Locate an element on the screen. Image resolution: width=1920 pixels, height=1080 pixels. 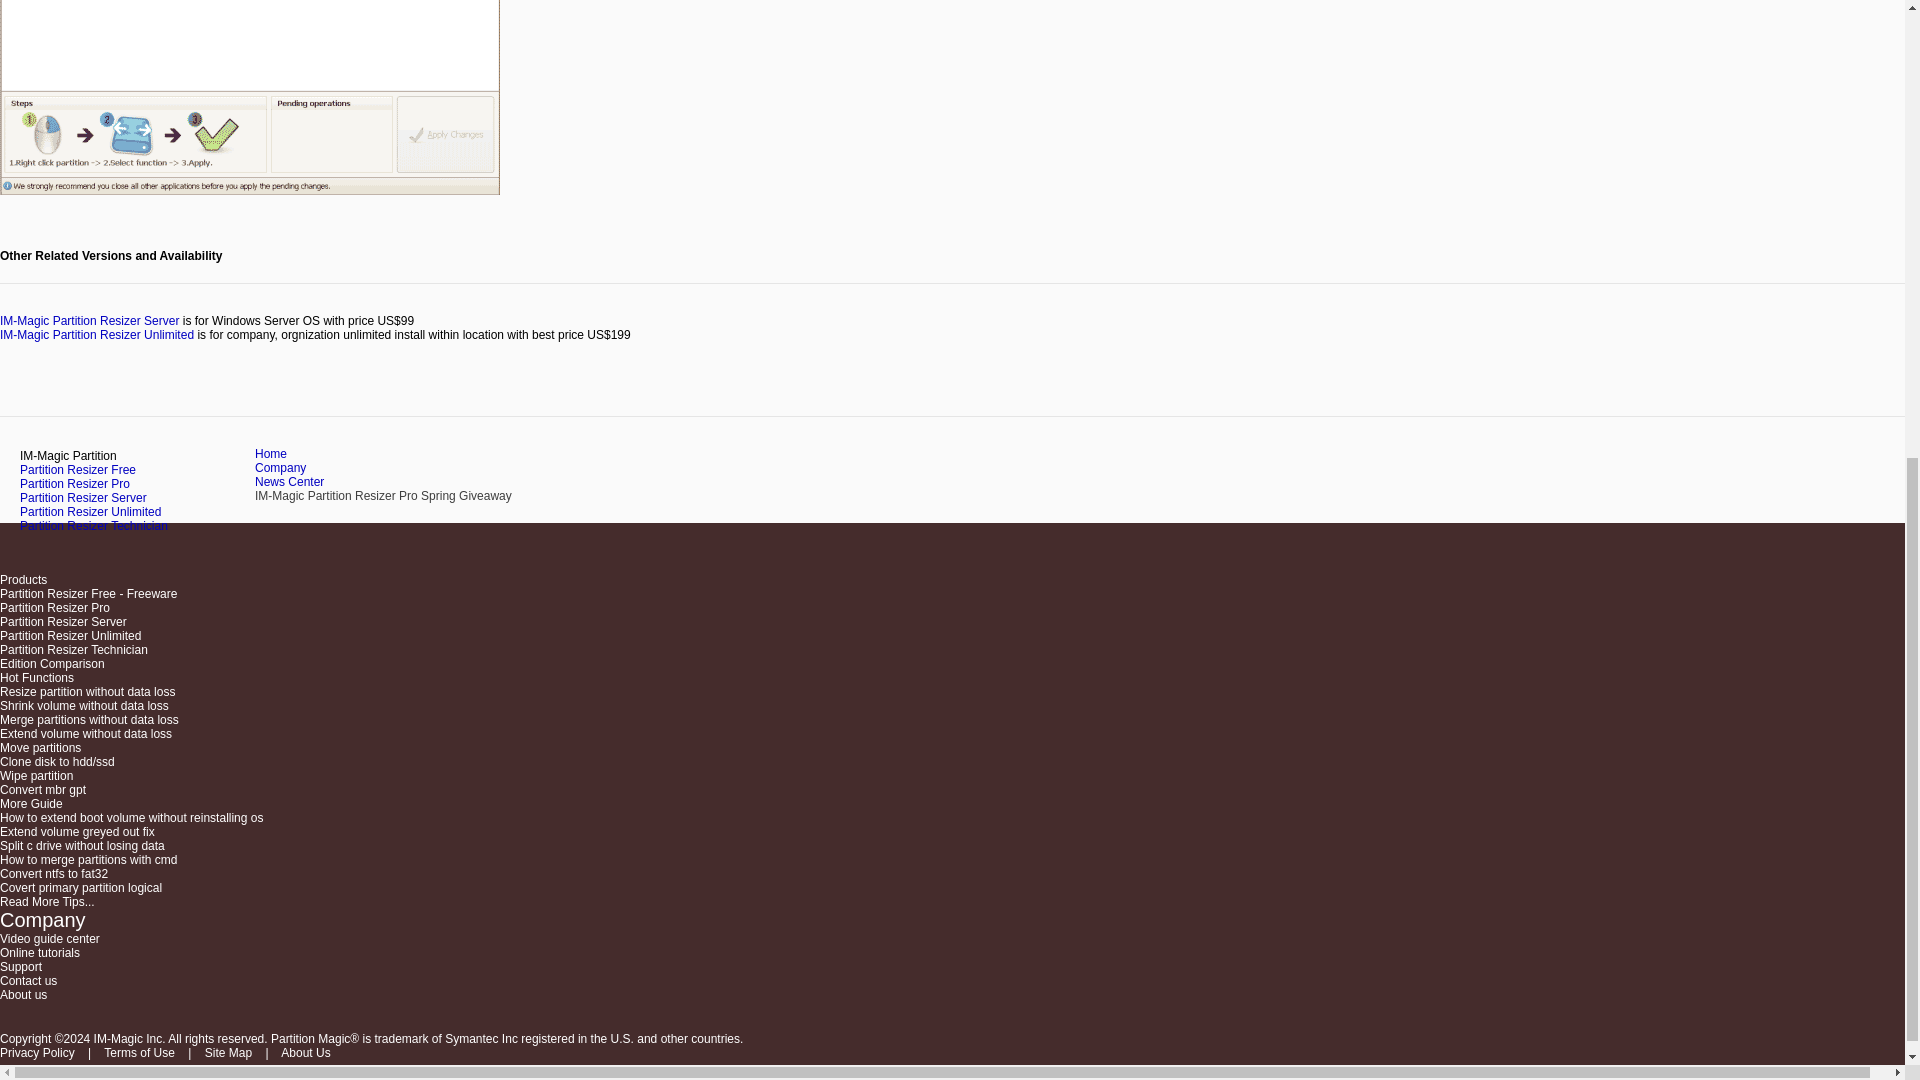
Shrink volume without data loss is located at coordinates (84, 705).